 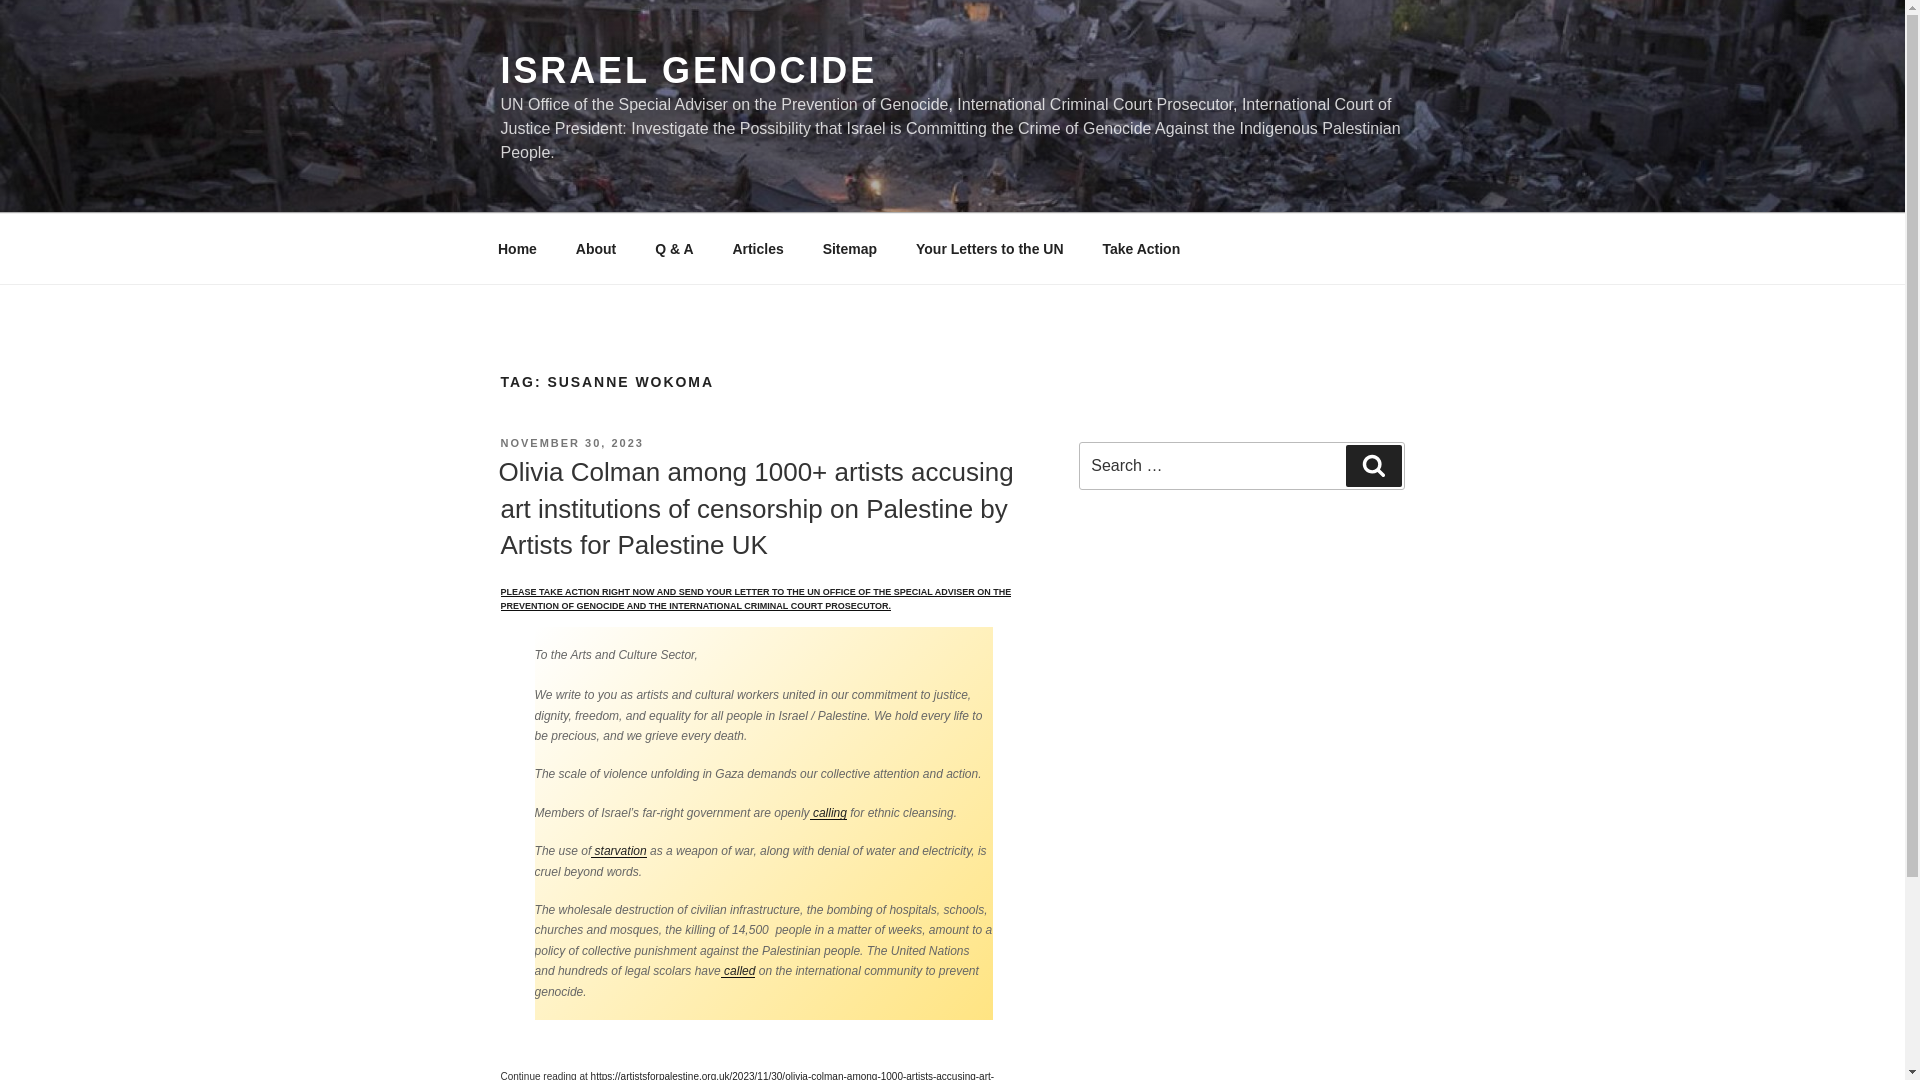 I want to click on  calling, so click(x=828, y=812).